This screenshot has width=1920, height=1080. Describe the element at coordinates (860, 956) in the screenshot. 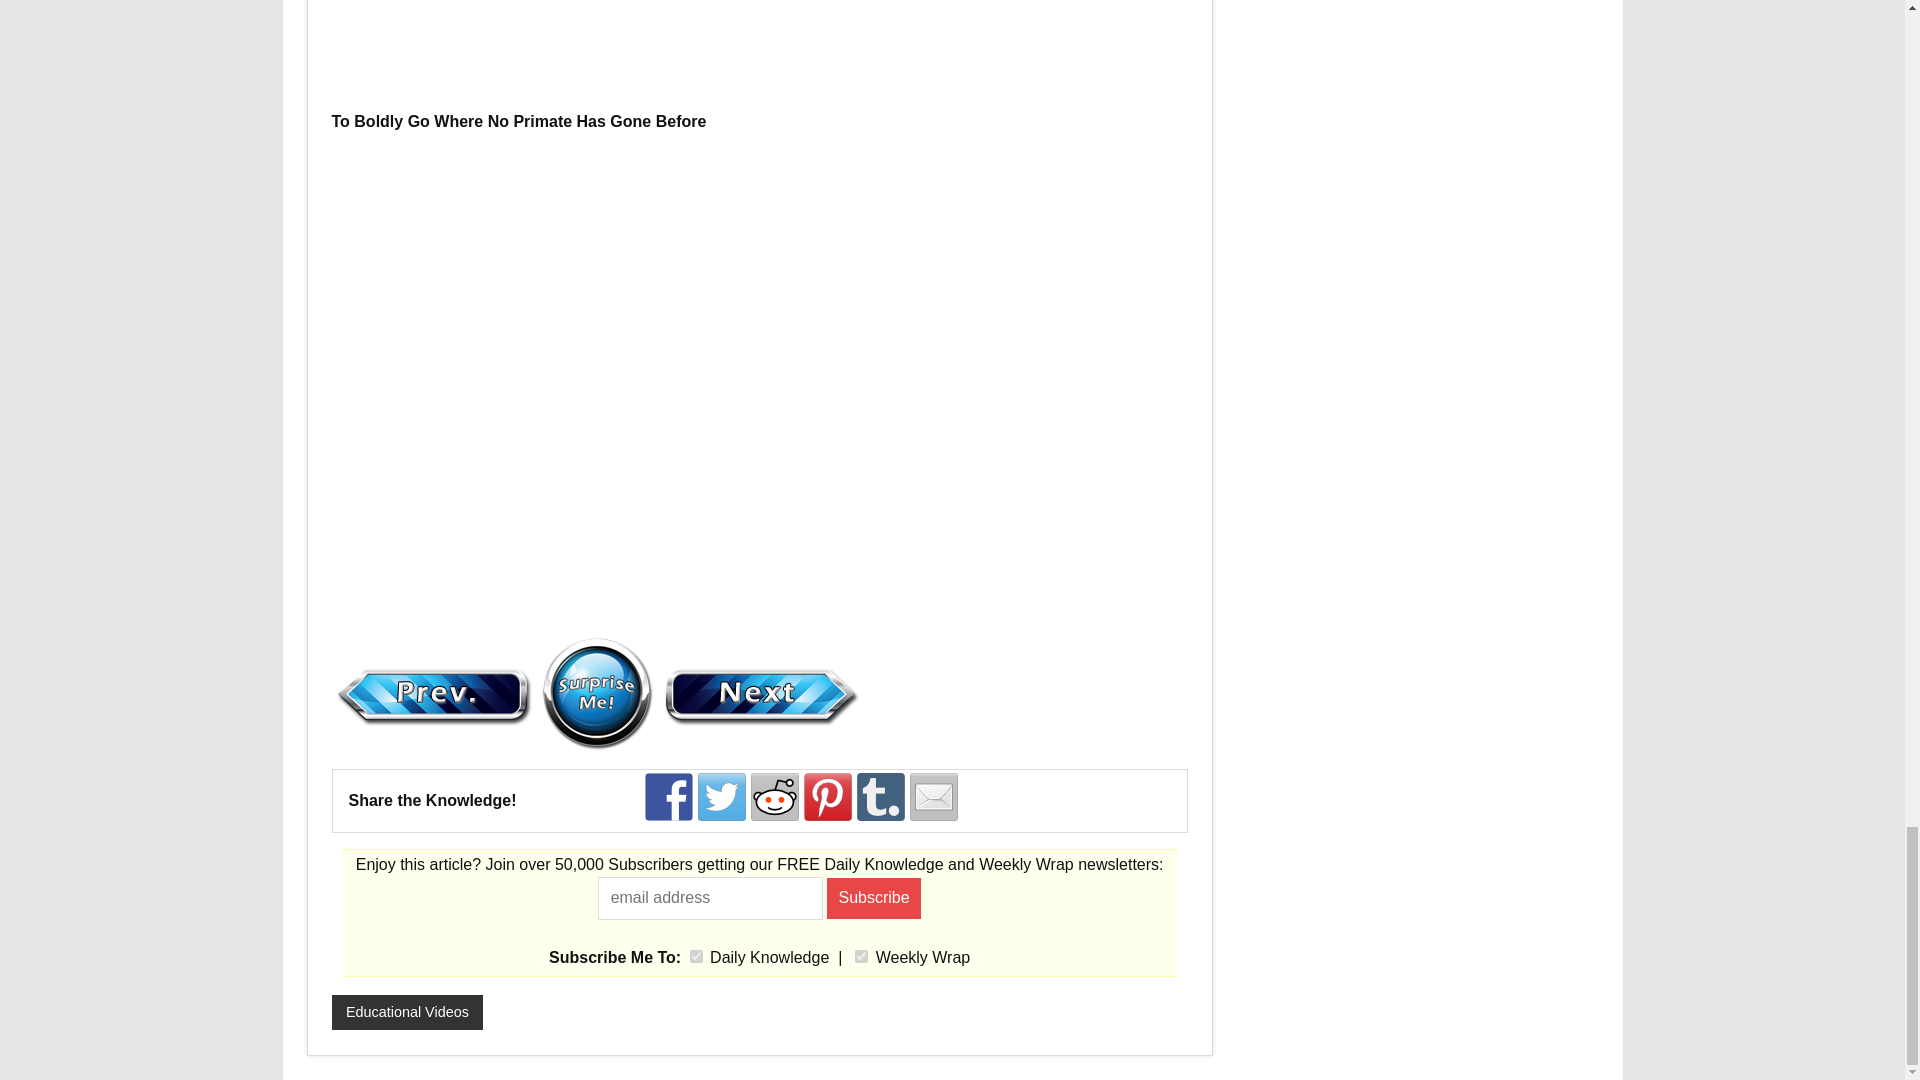

I see `2` at that location.